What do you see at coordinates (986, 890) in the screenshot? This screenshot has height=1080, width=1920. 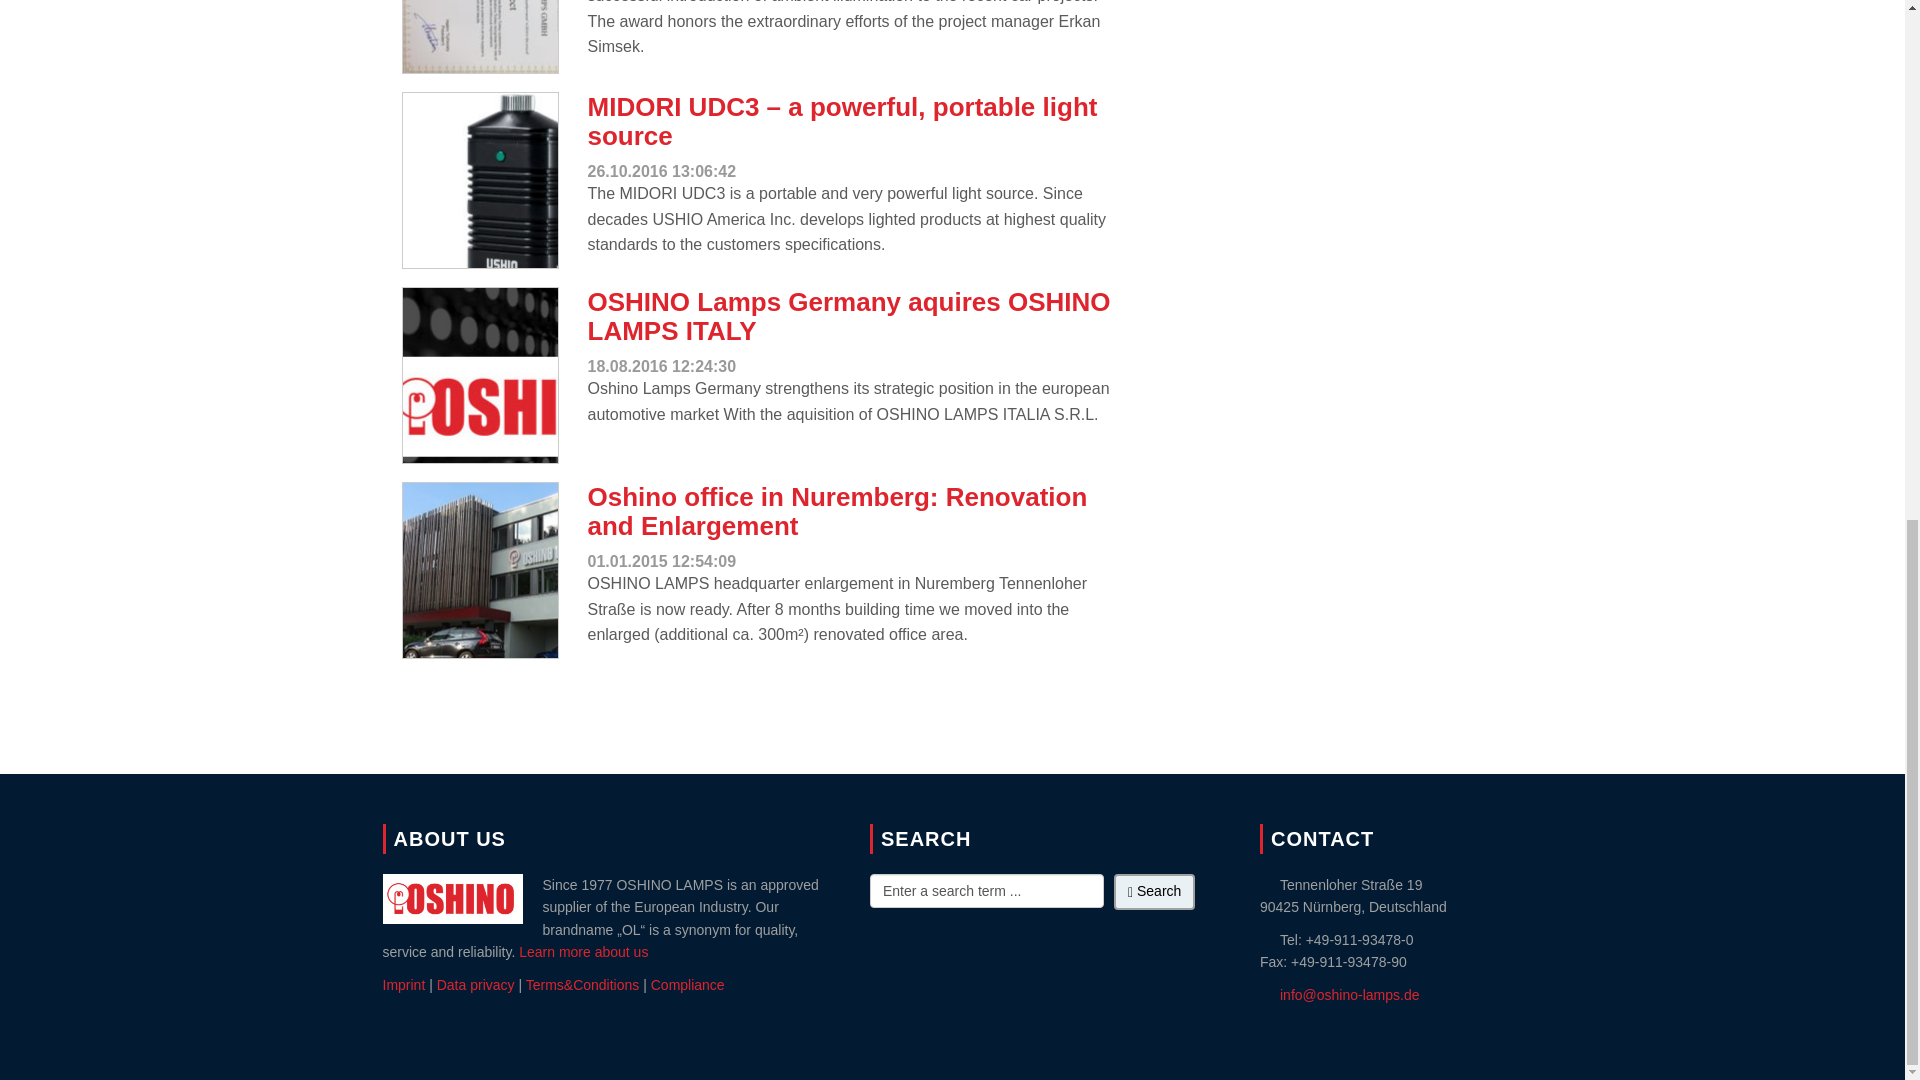 I see `Enter a search term ...` at bounding box center [986, 890].